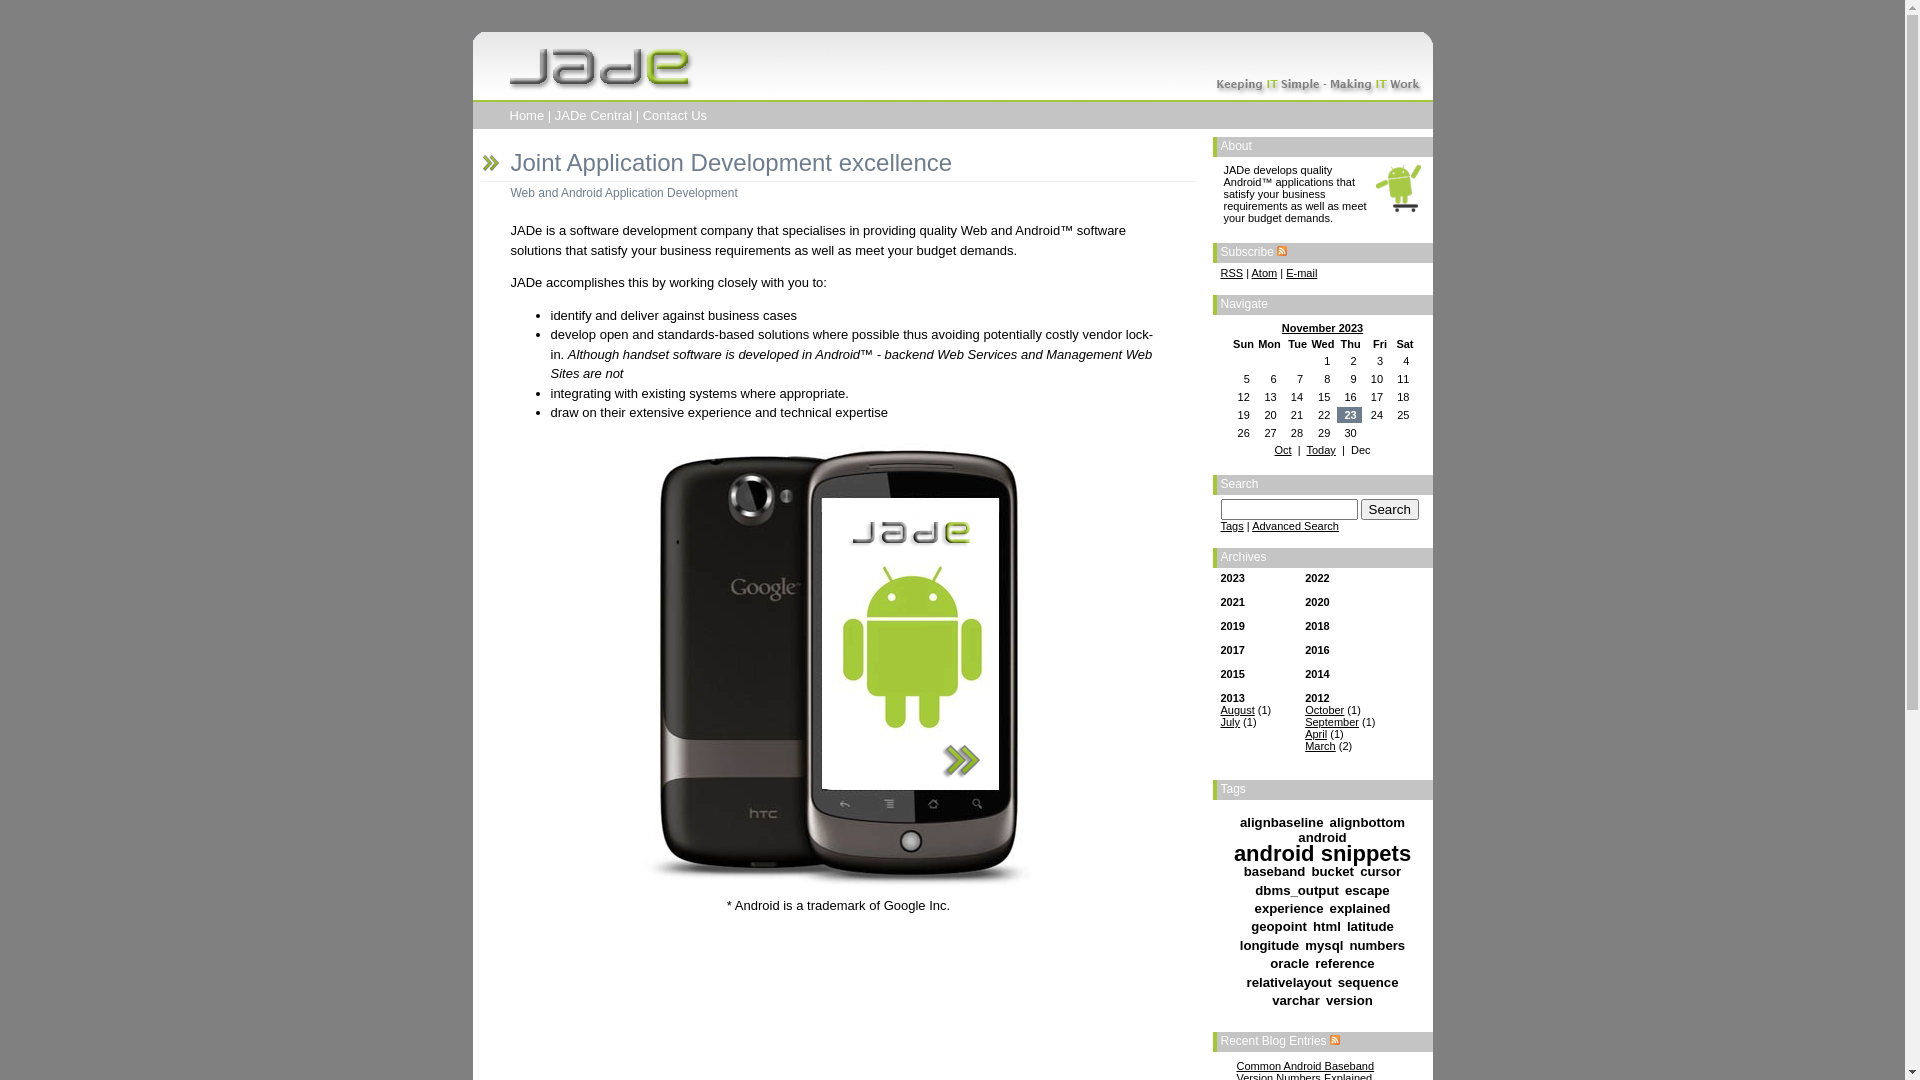 This screenshot has height=1080, width=1920. What do you see at coordinates (1335, 1041) in the screenshot?
I see `RSS feed for Recent Blog Entries` at bounding box center [1335, 1041].